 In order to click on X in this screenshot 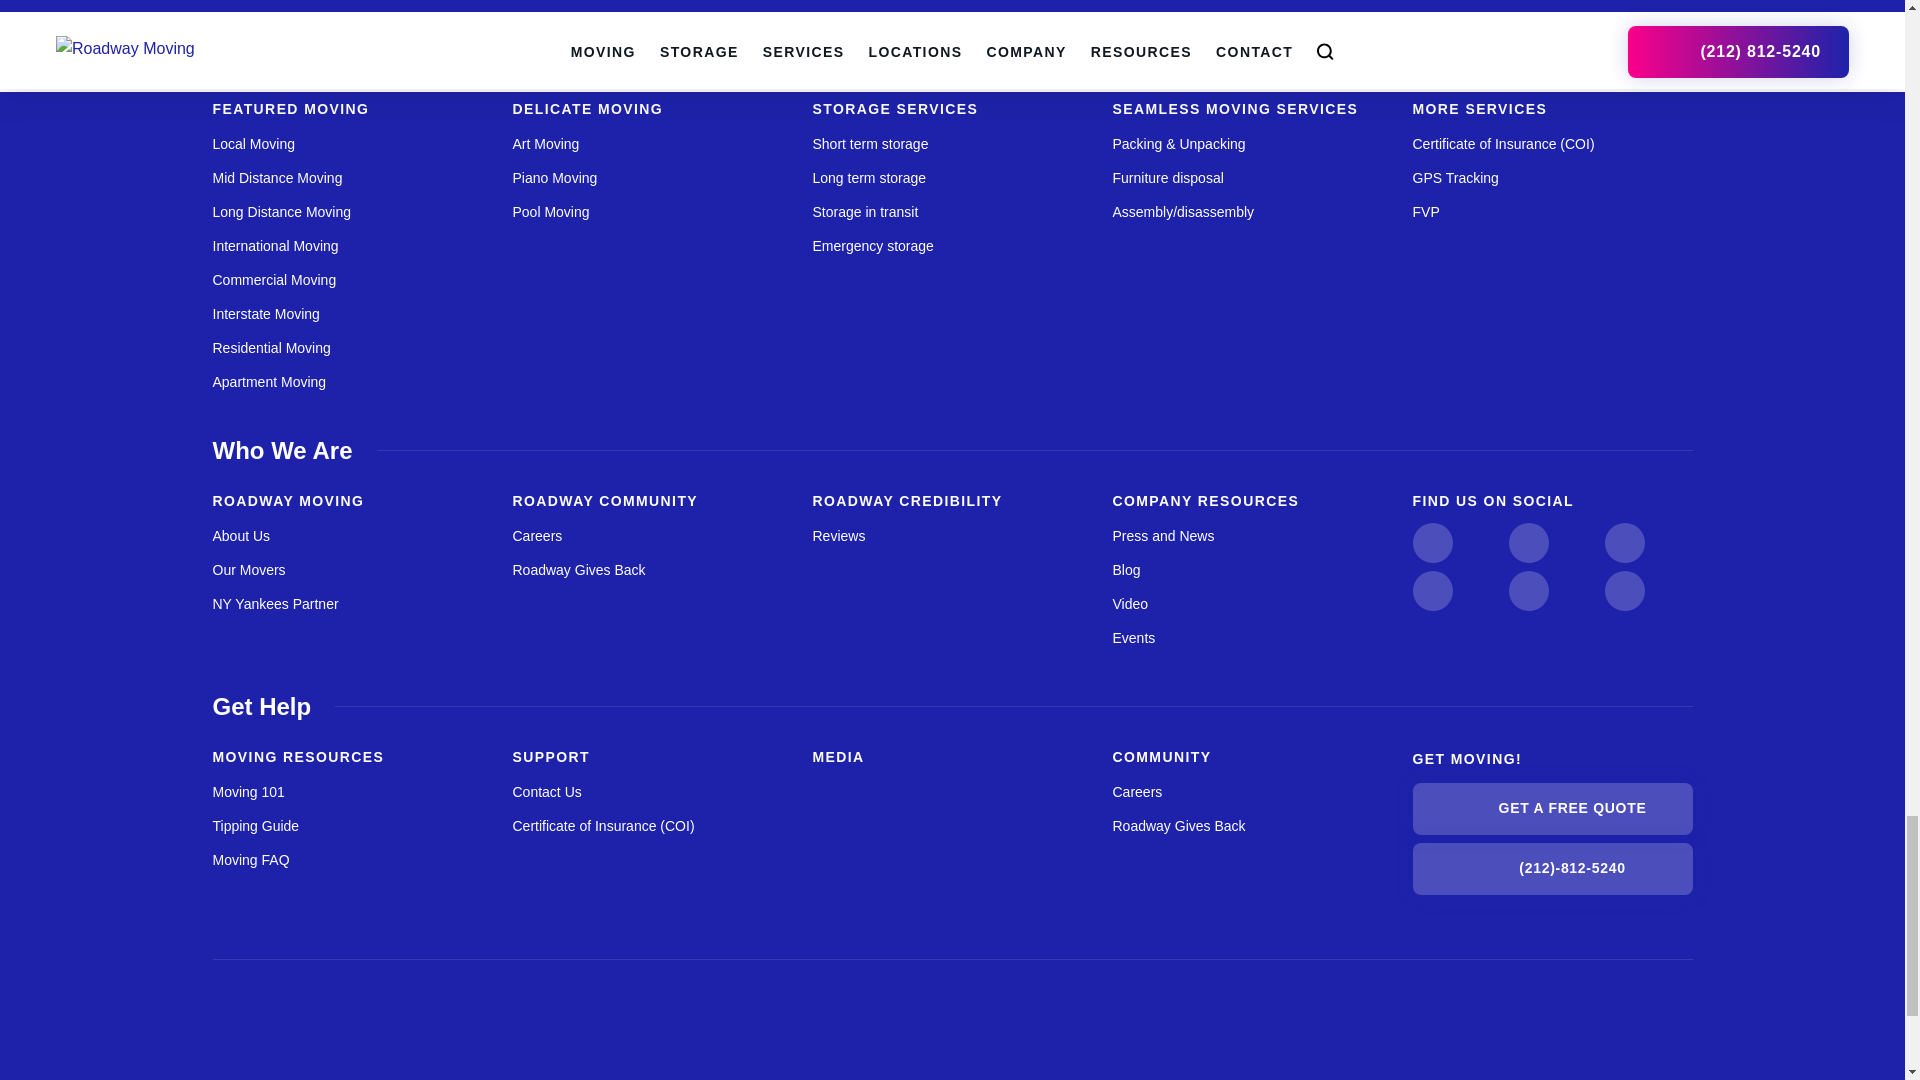, I will do `click(1431, 591)`.